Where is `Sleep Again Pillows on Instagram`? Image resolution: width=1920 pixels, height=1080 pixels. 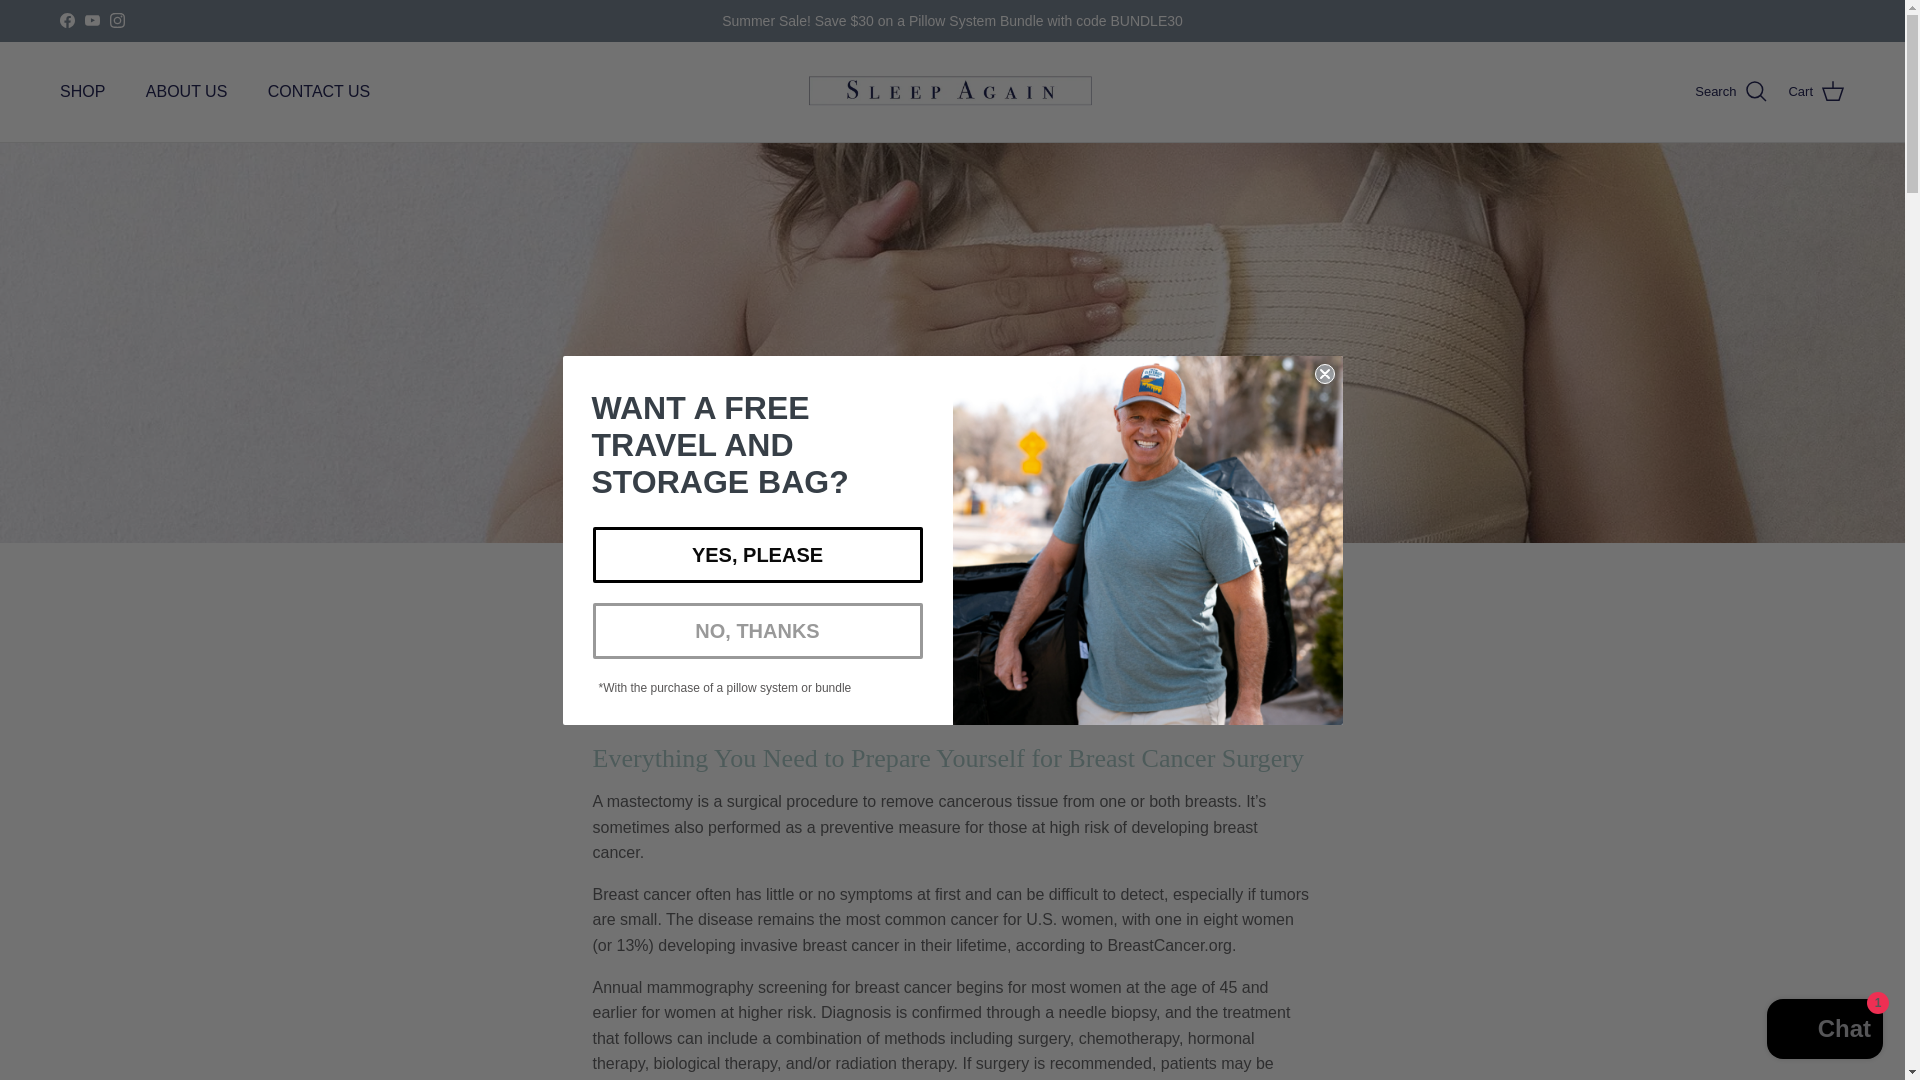
Sleep Again Pillows on Instagram is located at coordinates (116, 20).